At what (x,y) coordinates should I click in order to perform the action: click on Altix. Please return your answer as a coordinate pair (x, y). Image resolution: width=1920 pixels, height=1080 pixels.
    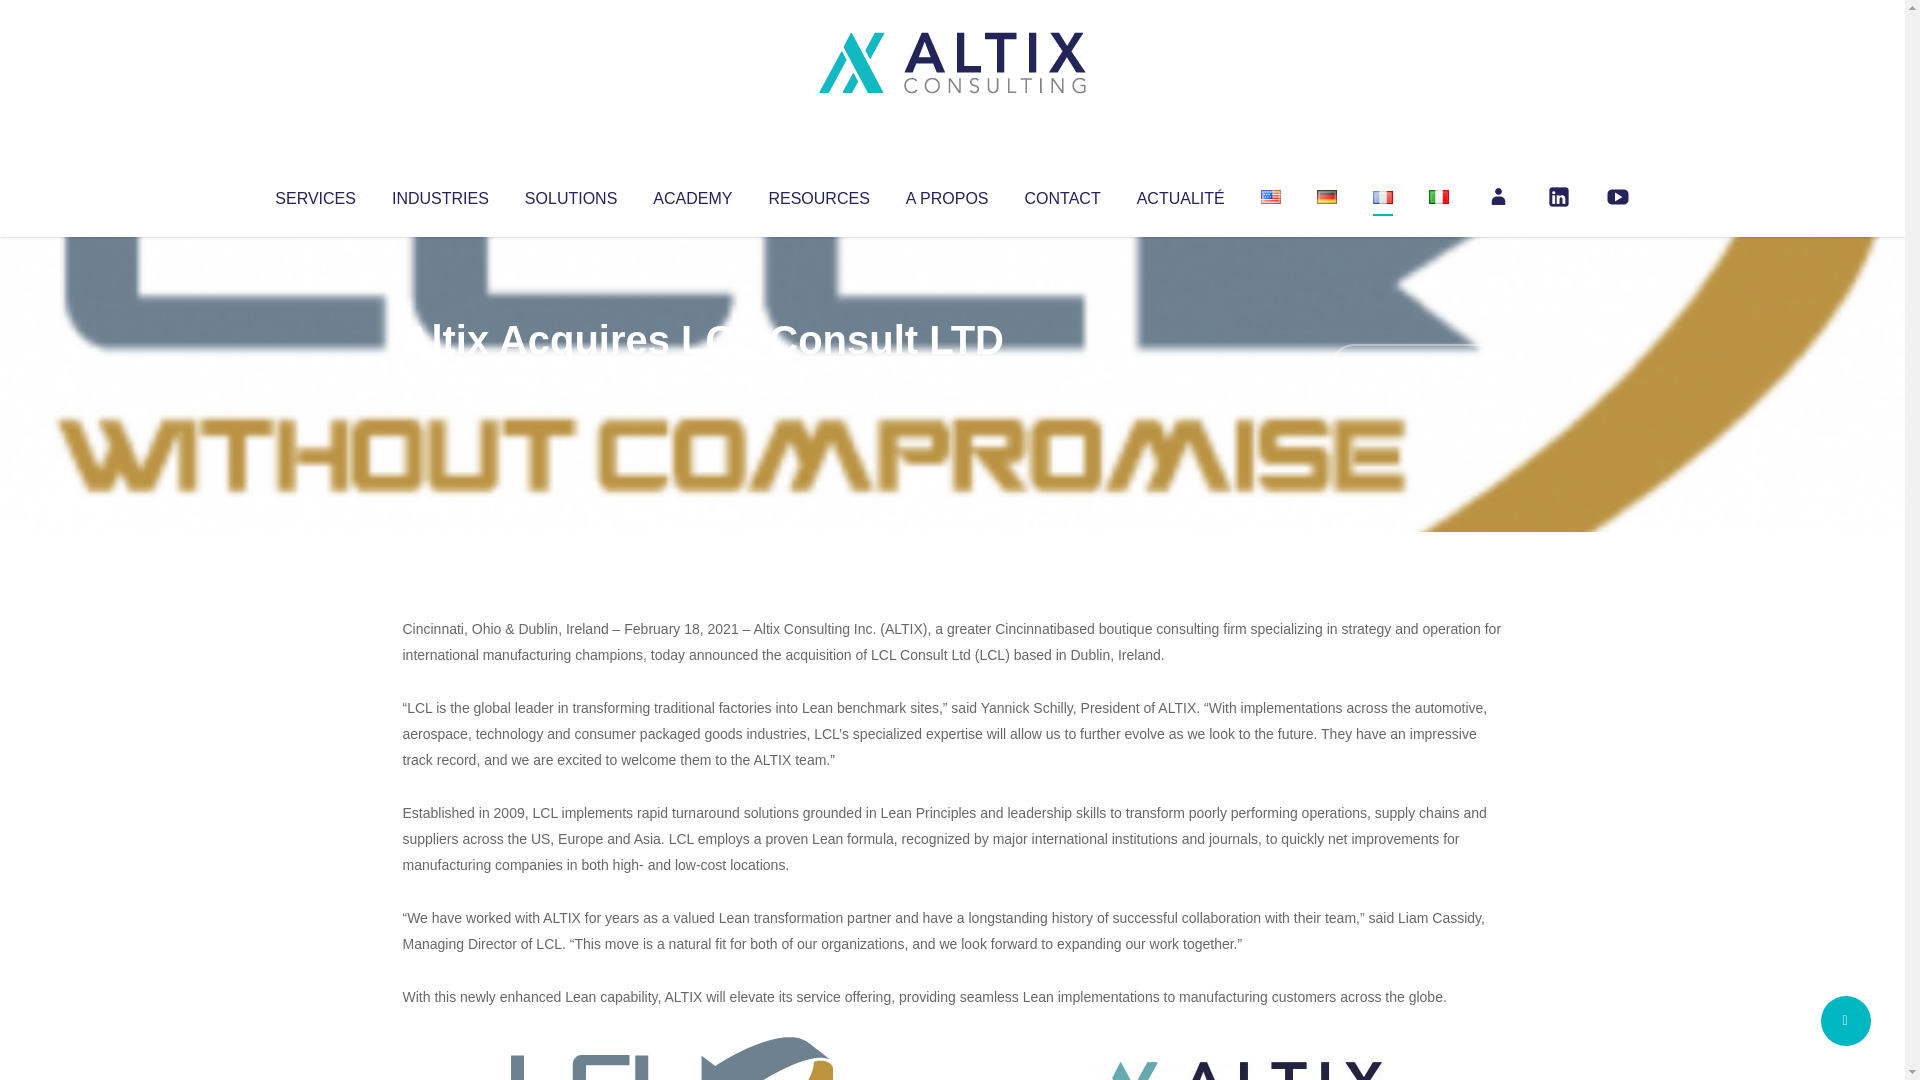
    Looking at the image, I should click on (440, 380).